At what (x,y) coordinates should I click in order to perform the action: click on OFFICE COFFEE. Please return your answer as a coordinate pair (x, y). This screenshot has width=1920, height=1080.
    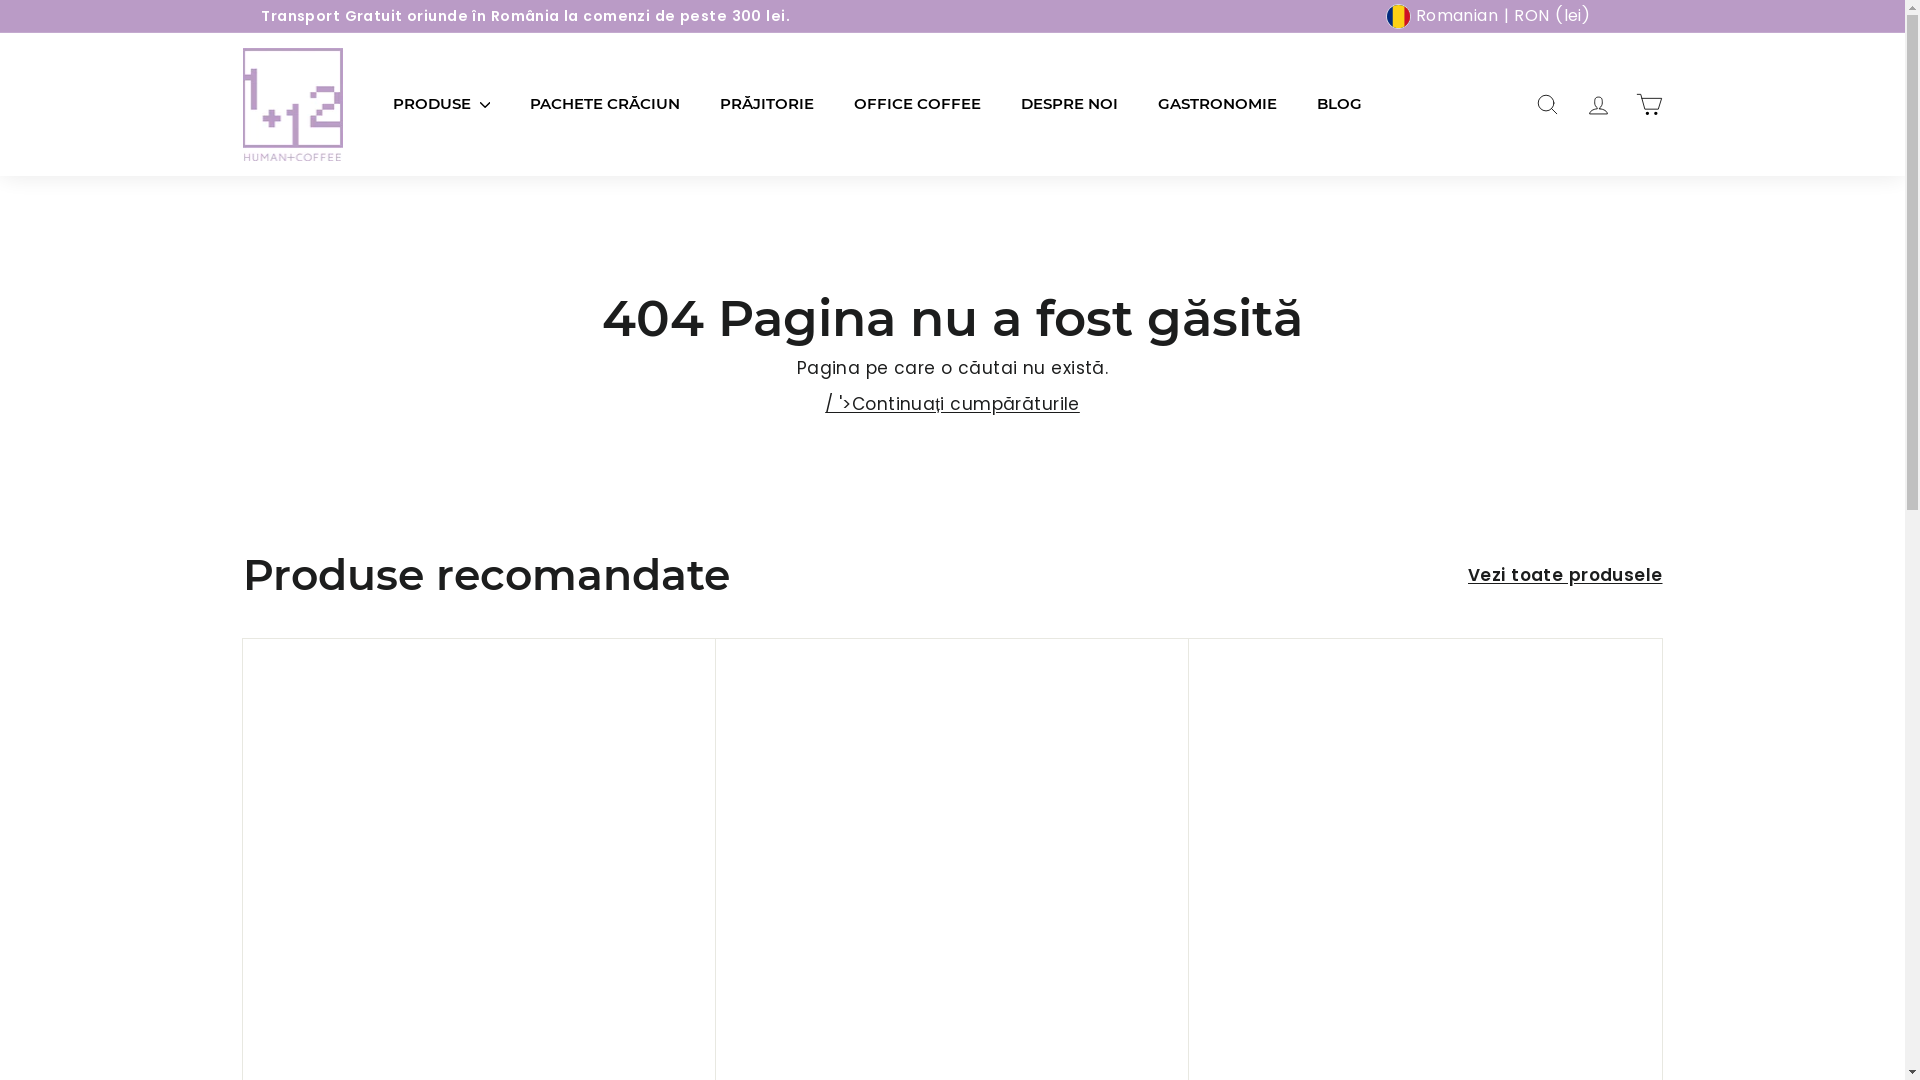
    Looking at the image, I should click on (918, 104).